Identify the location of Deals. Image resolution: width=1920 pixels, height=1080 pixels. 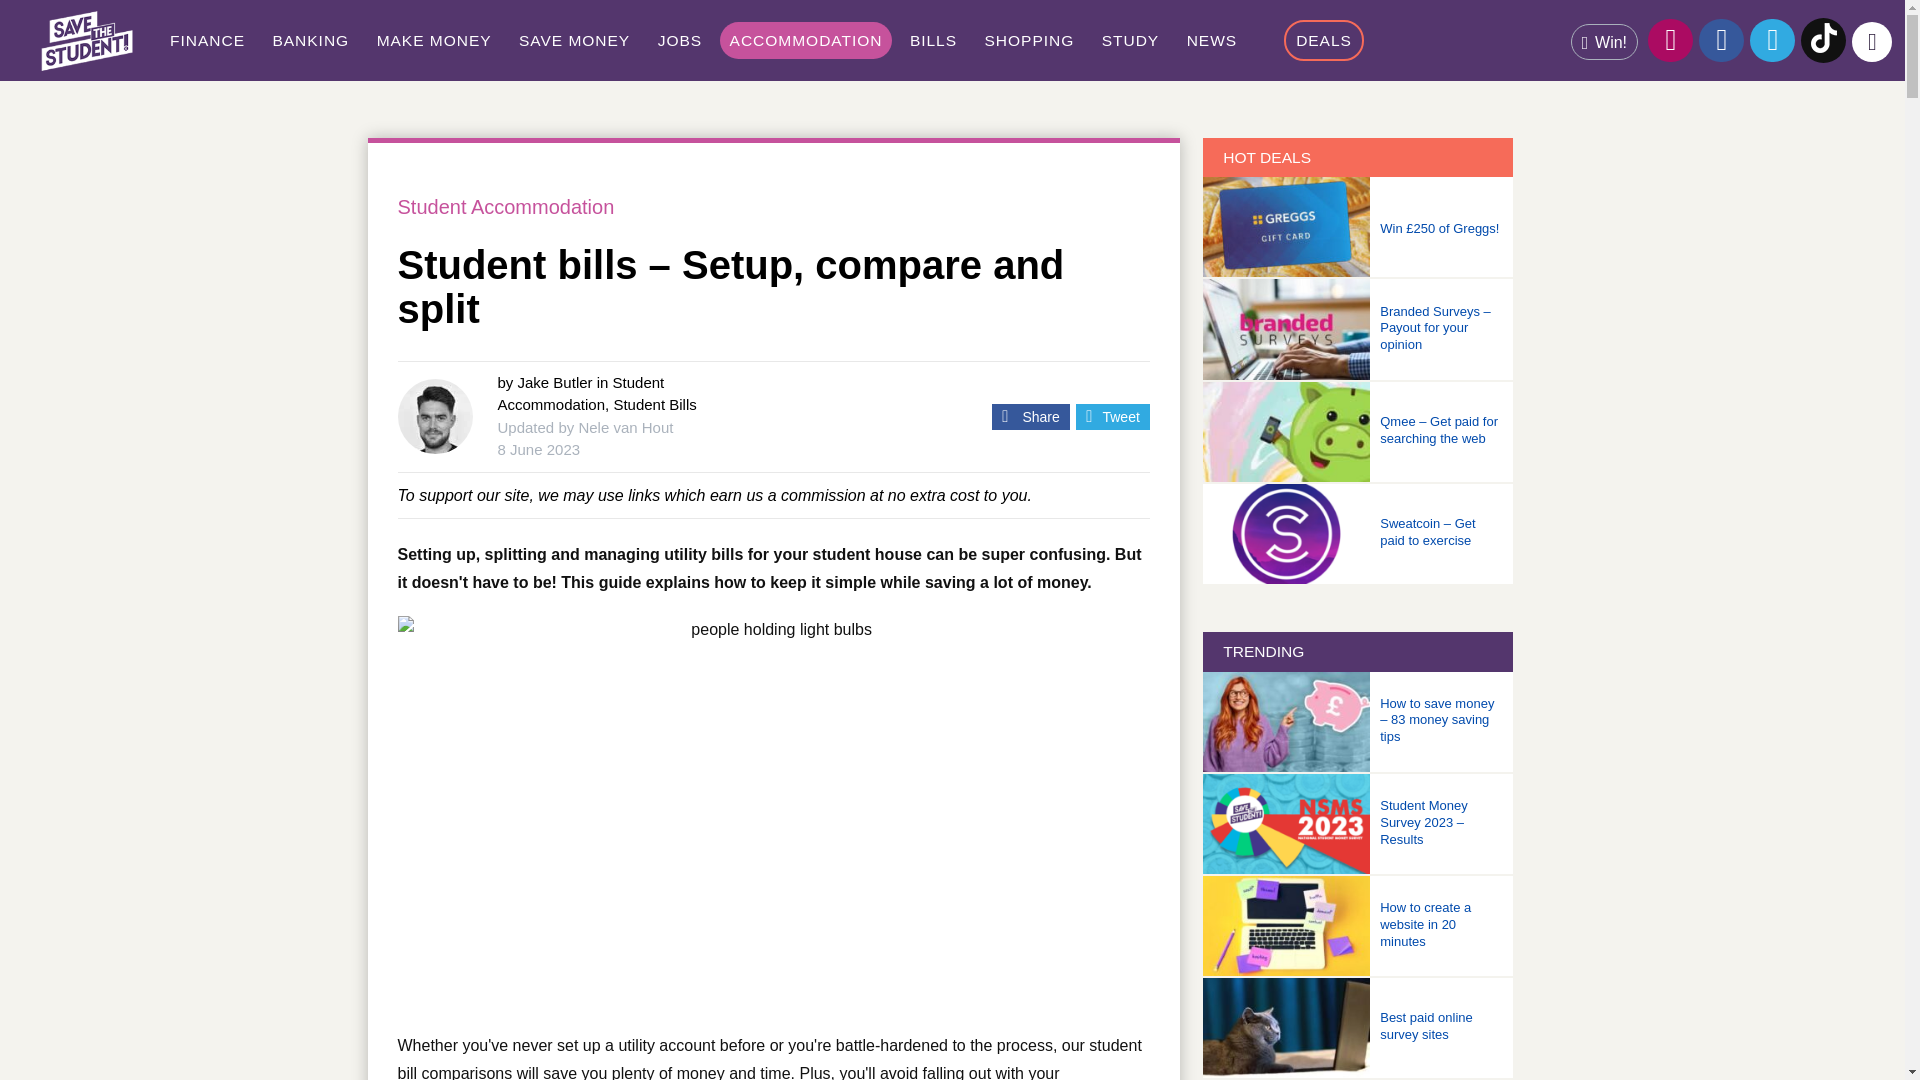
(1324, 40).